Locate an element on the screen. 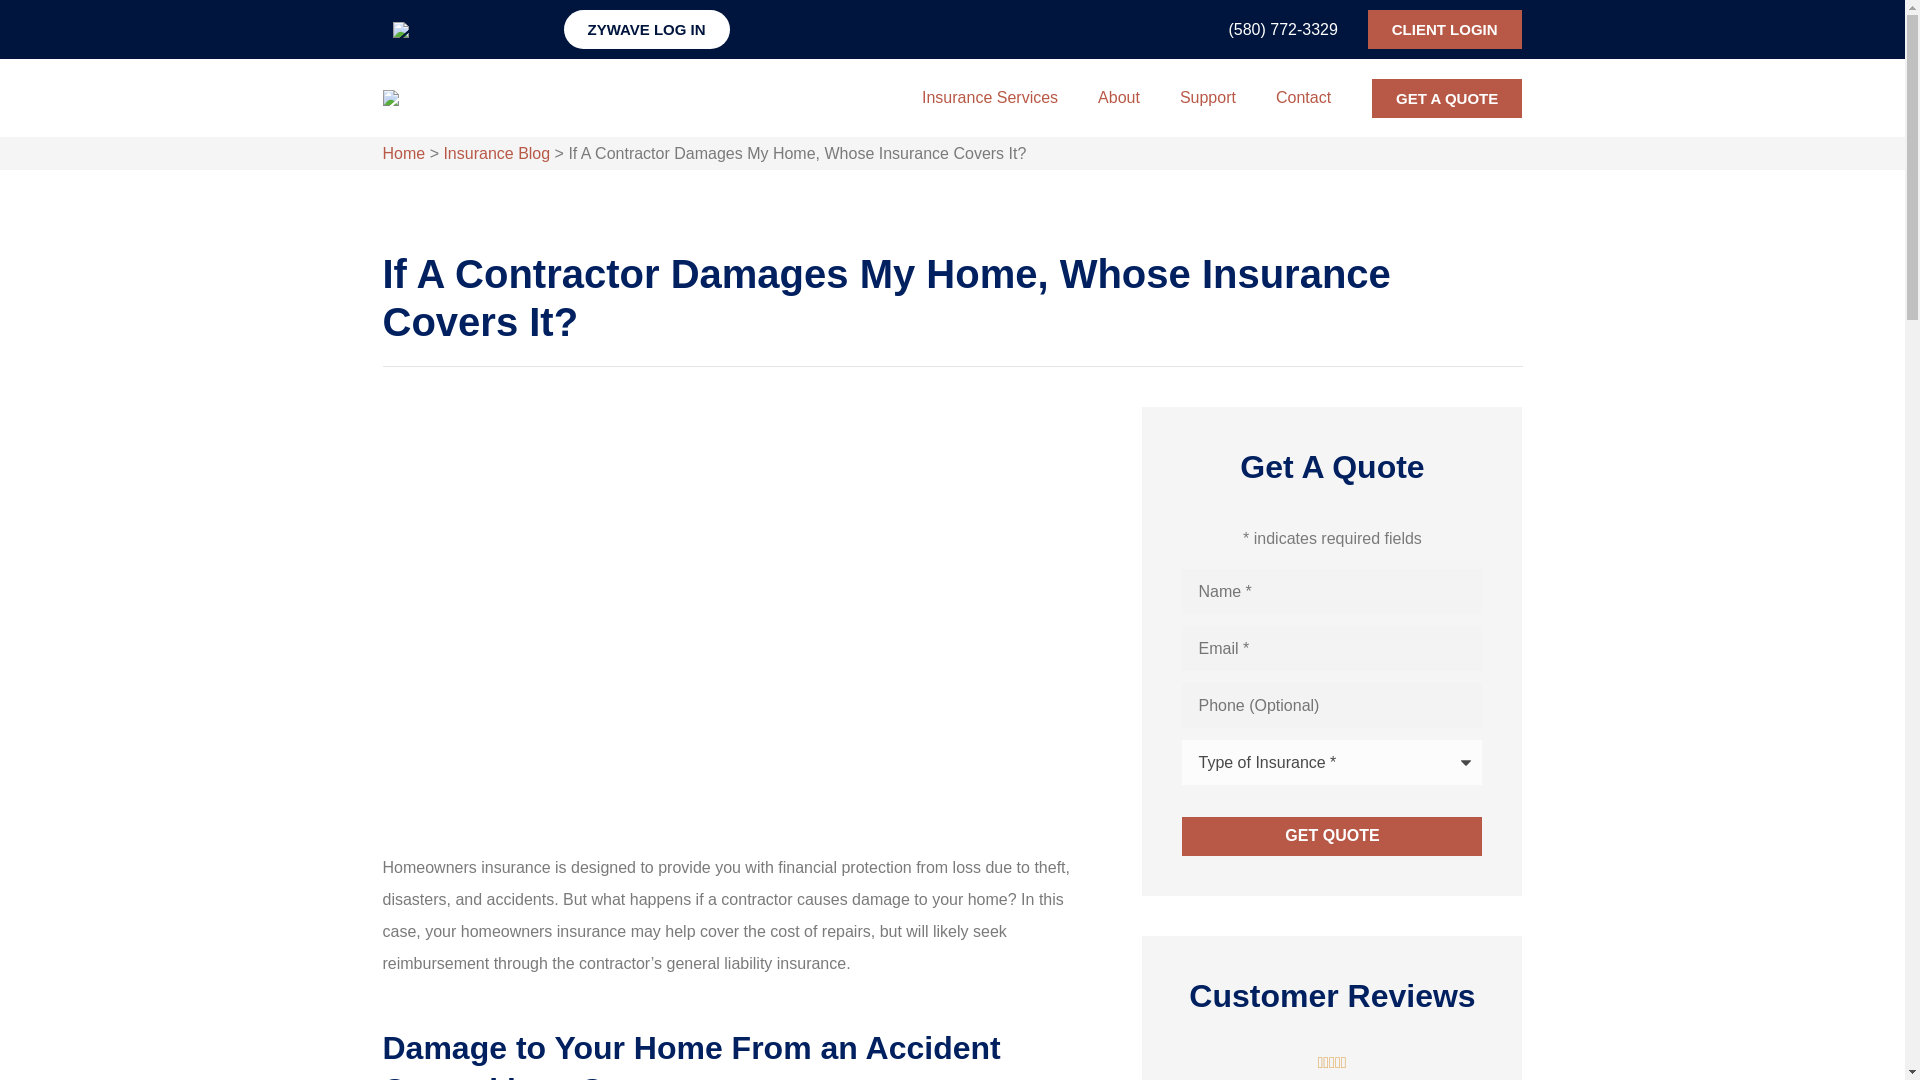  ZYWAVE LOG IN is located at coordinates (646, 28).